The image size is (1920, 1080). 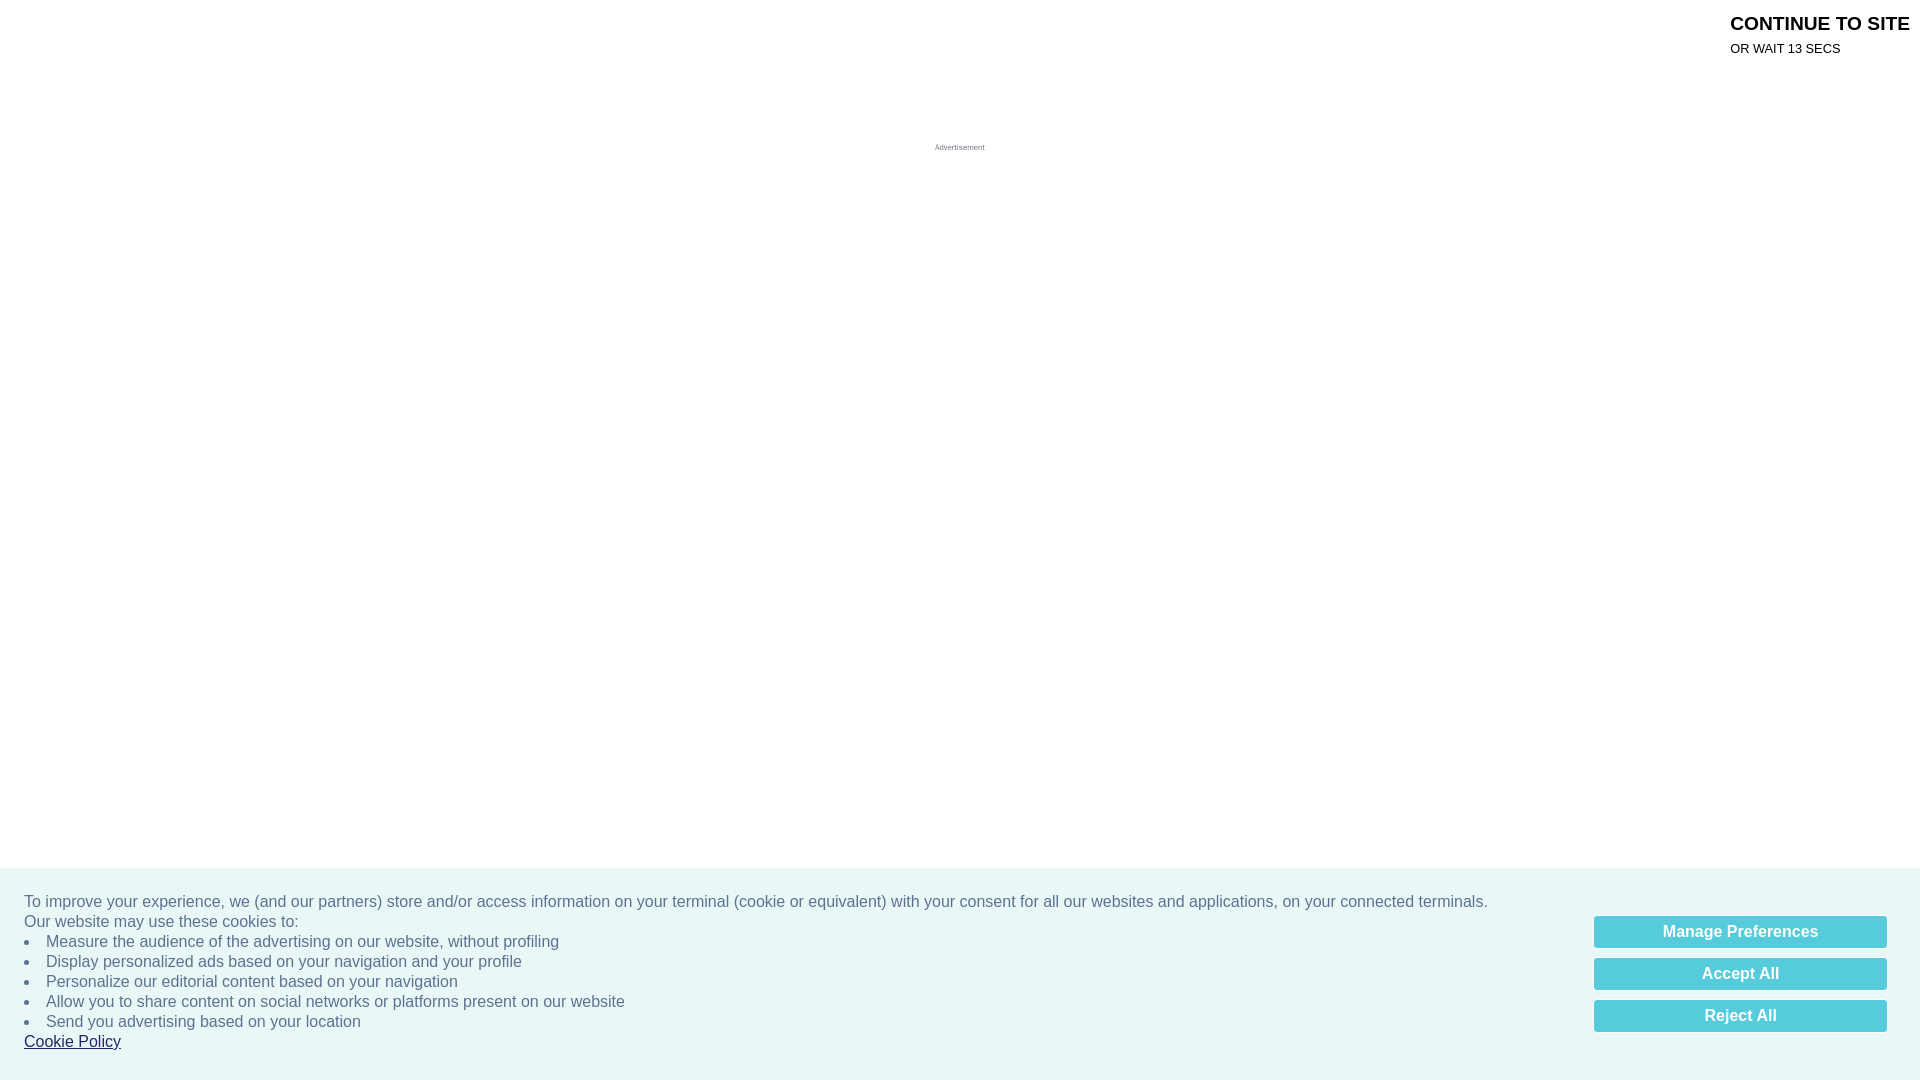 I want to click on Broader Implications for the Drug Discovery Field, so click(x=677, y=1055).